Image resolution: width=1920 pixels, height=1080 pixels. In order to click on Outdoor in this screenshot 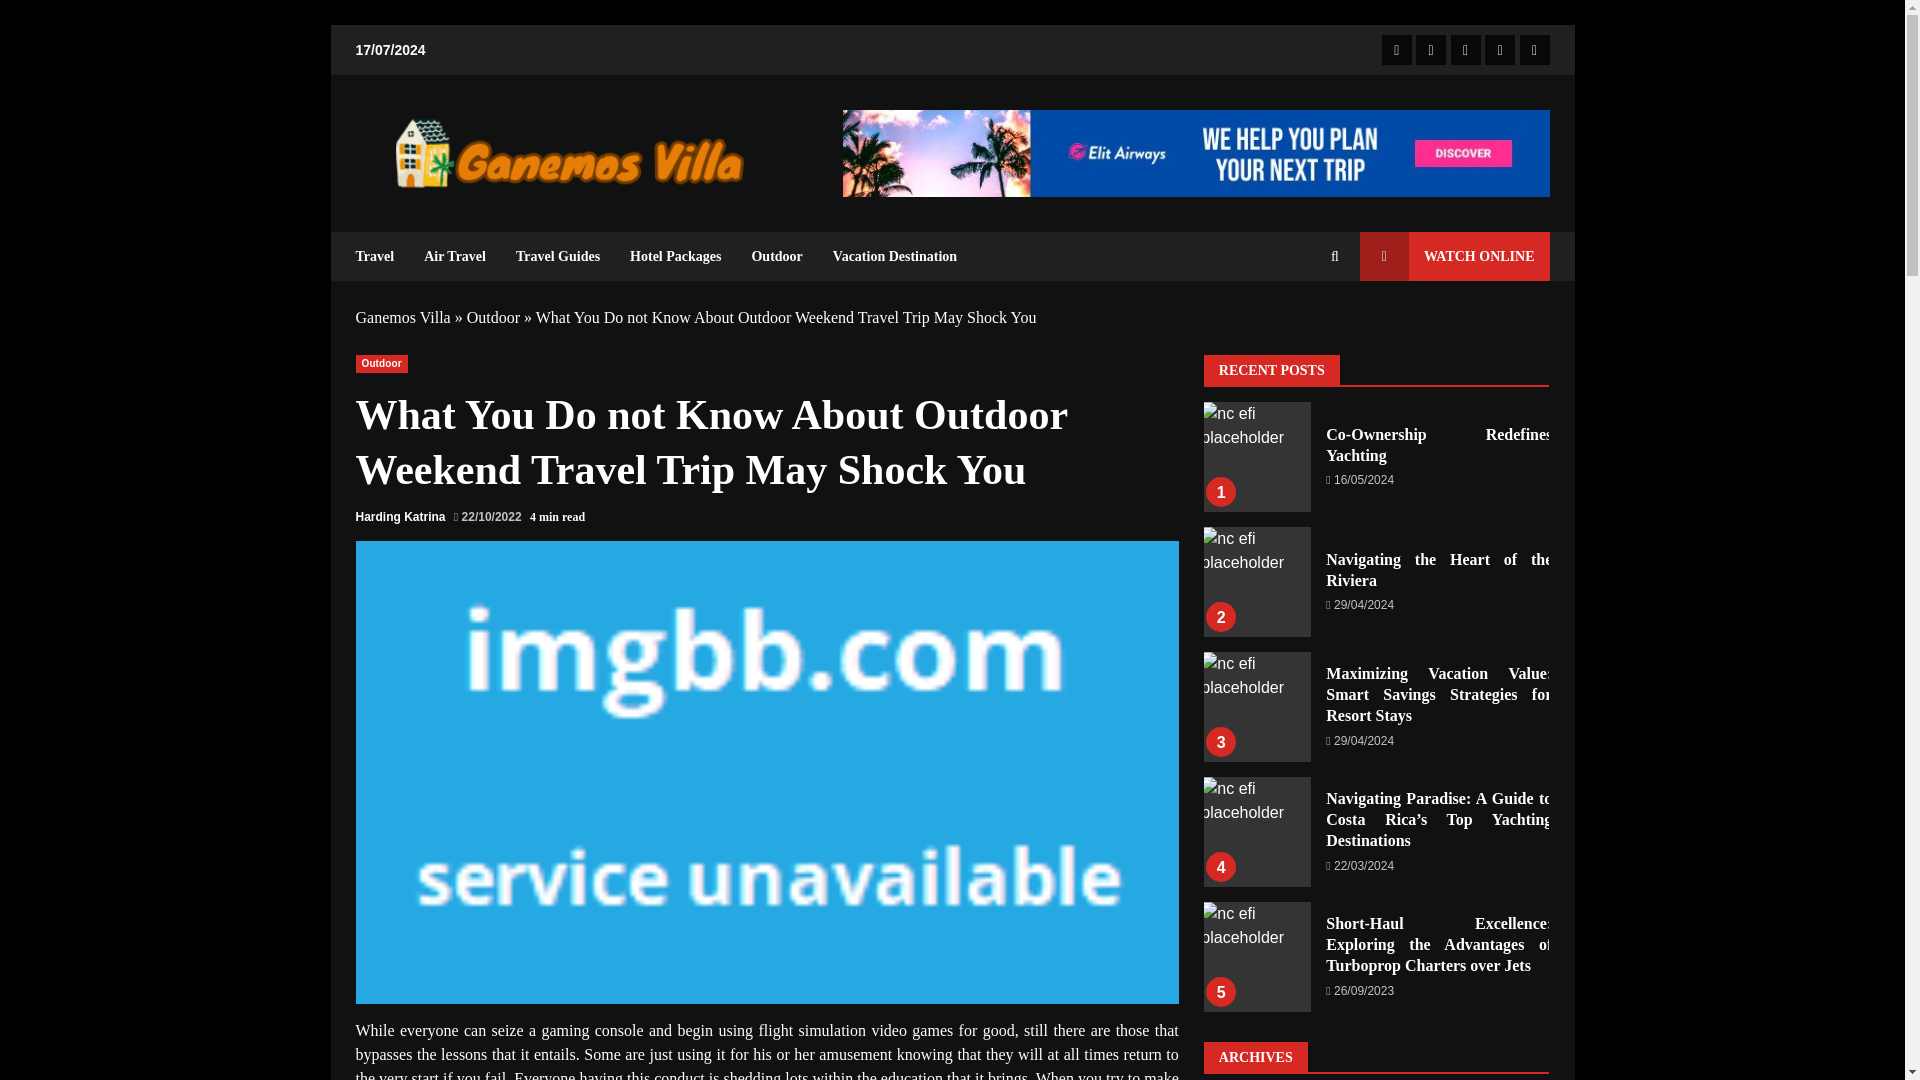, I will do `click(493, 317)`.